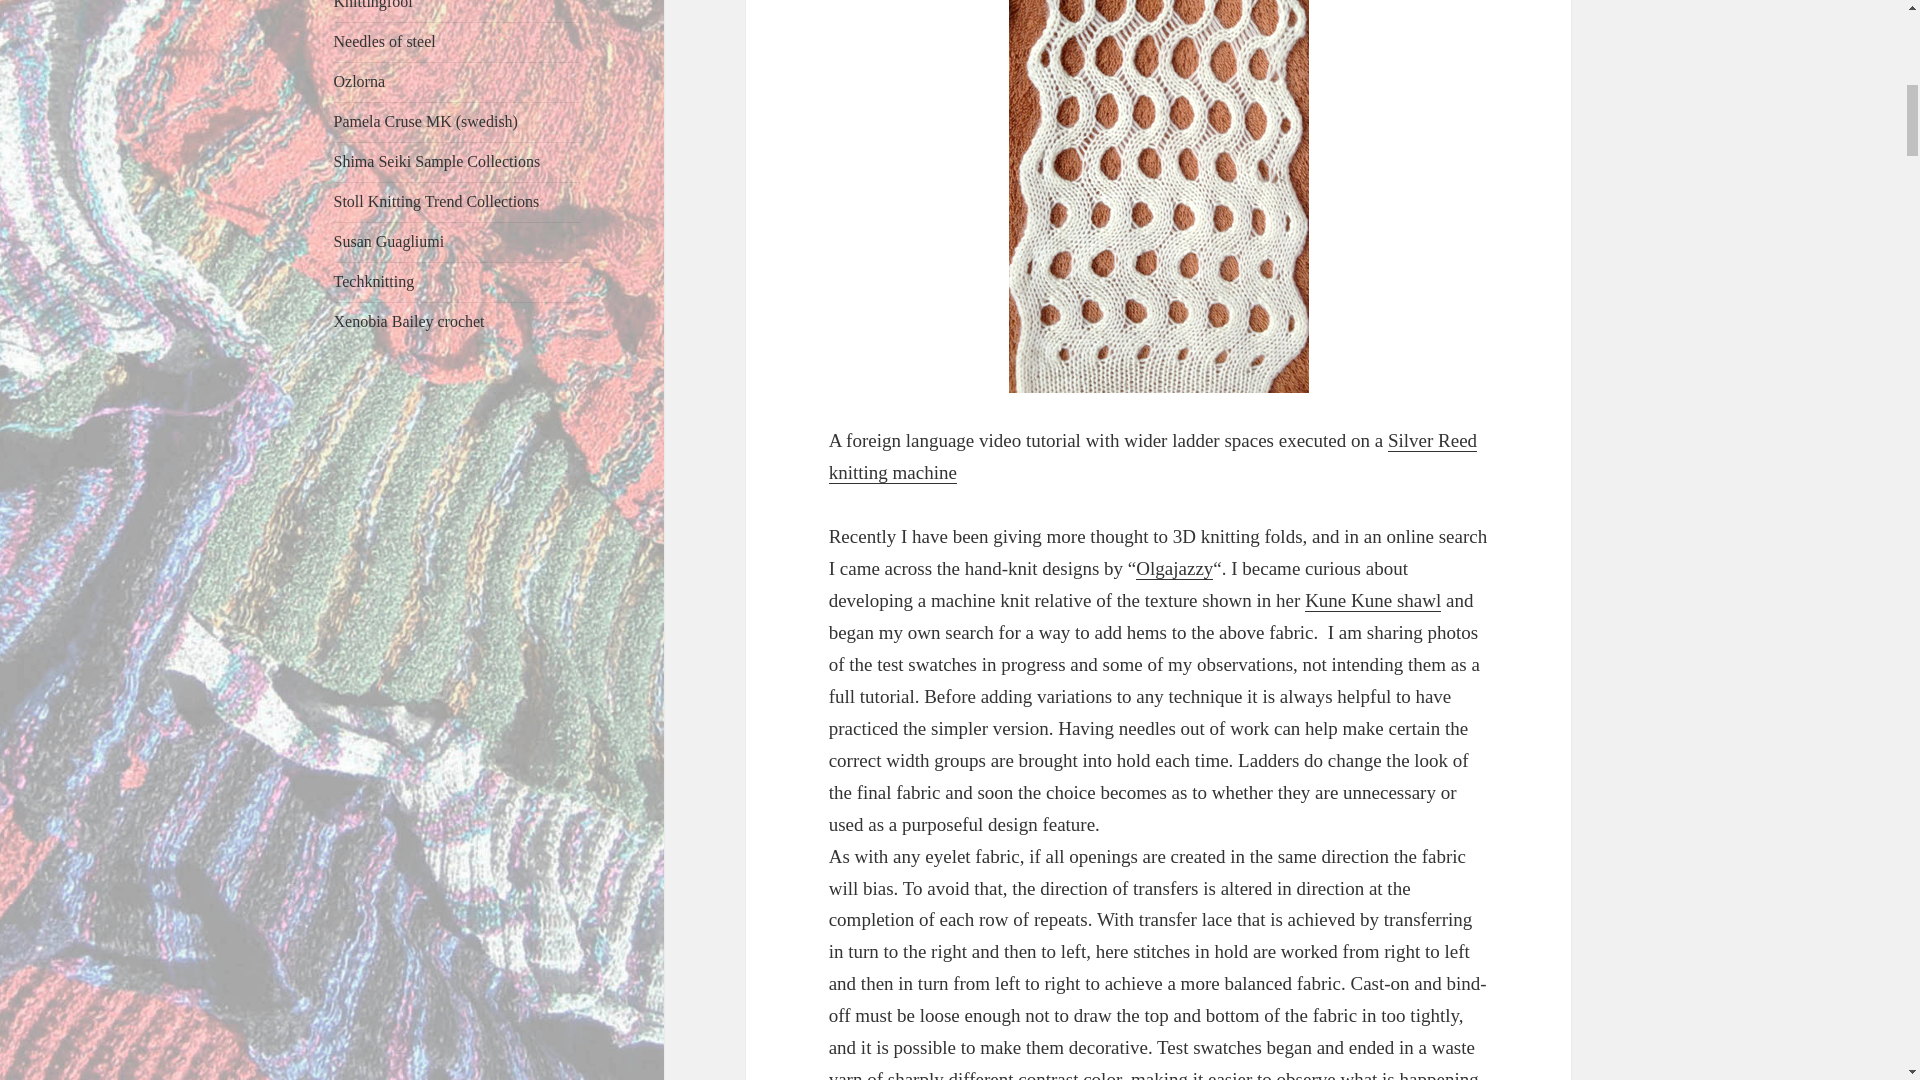 This screenshot has height=1080, width=1920. What do you see at coordinates (360, 81) in the screenshot?
I see `machine knitting information ` at bounding box center [360, 81].